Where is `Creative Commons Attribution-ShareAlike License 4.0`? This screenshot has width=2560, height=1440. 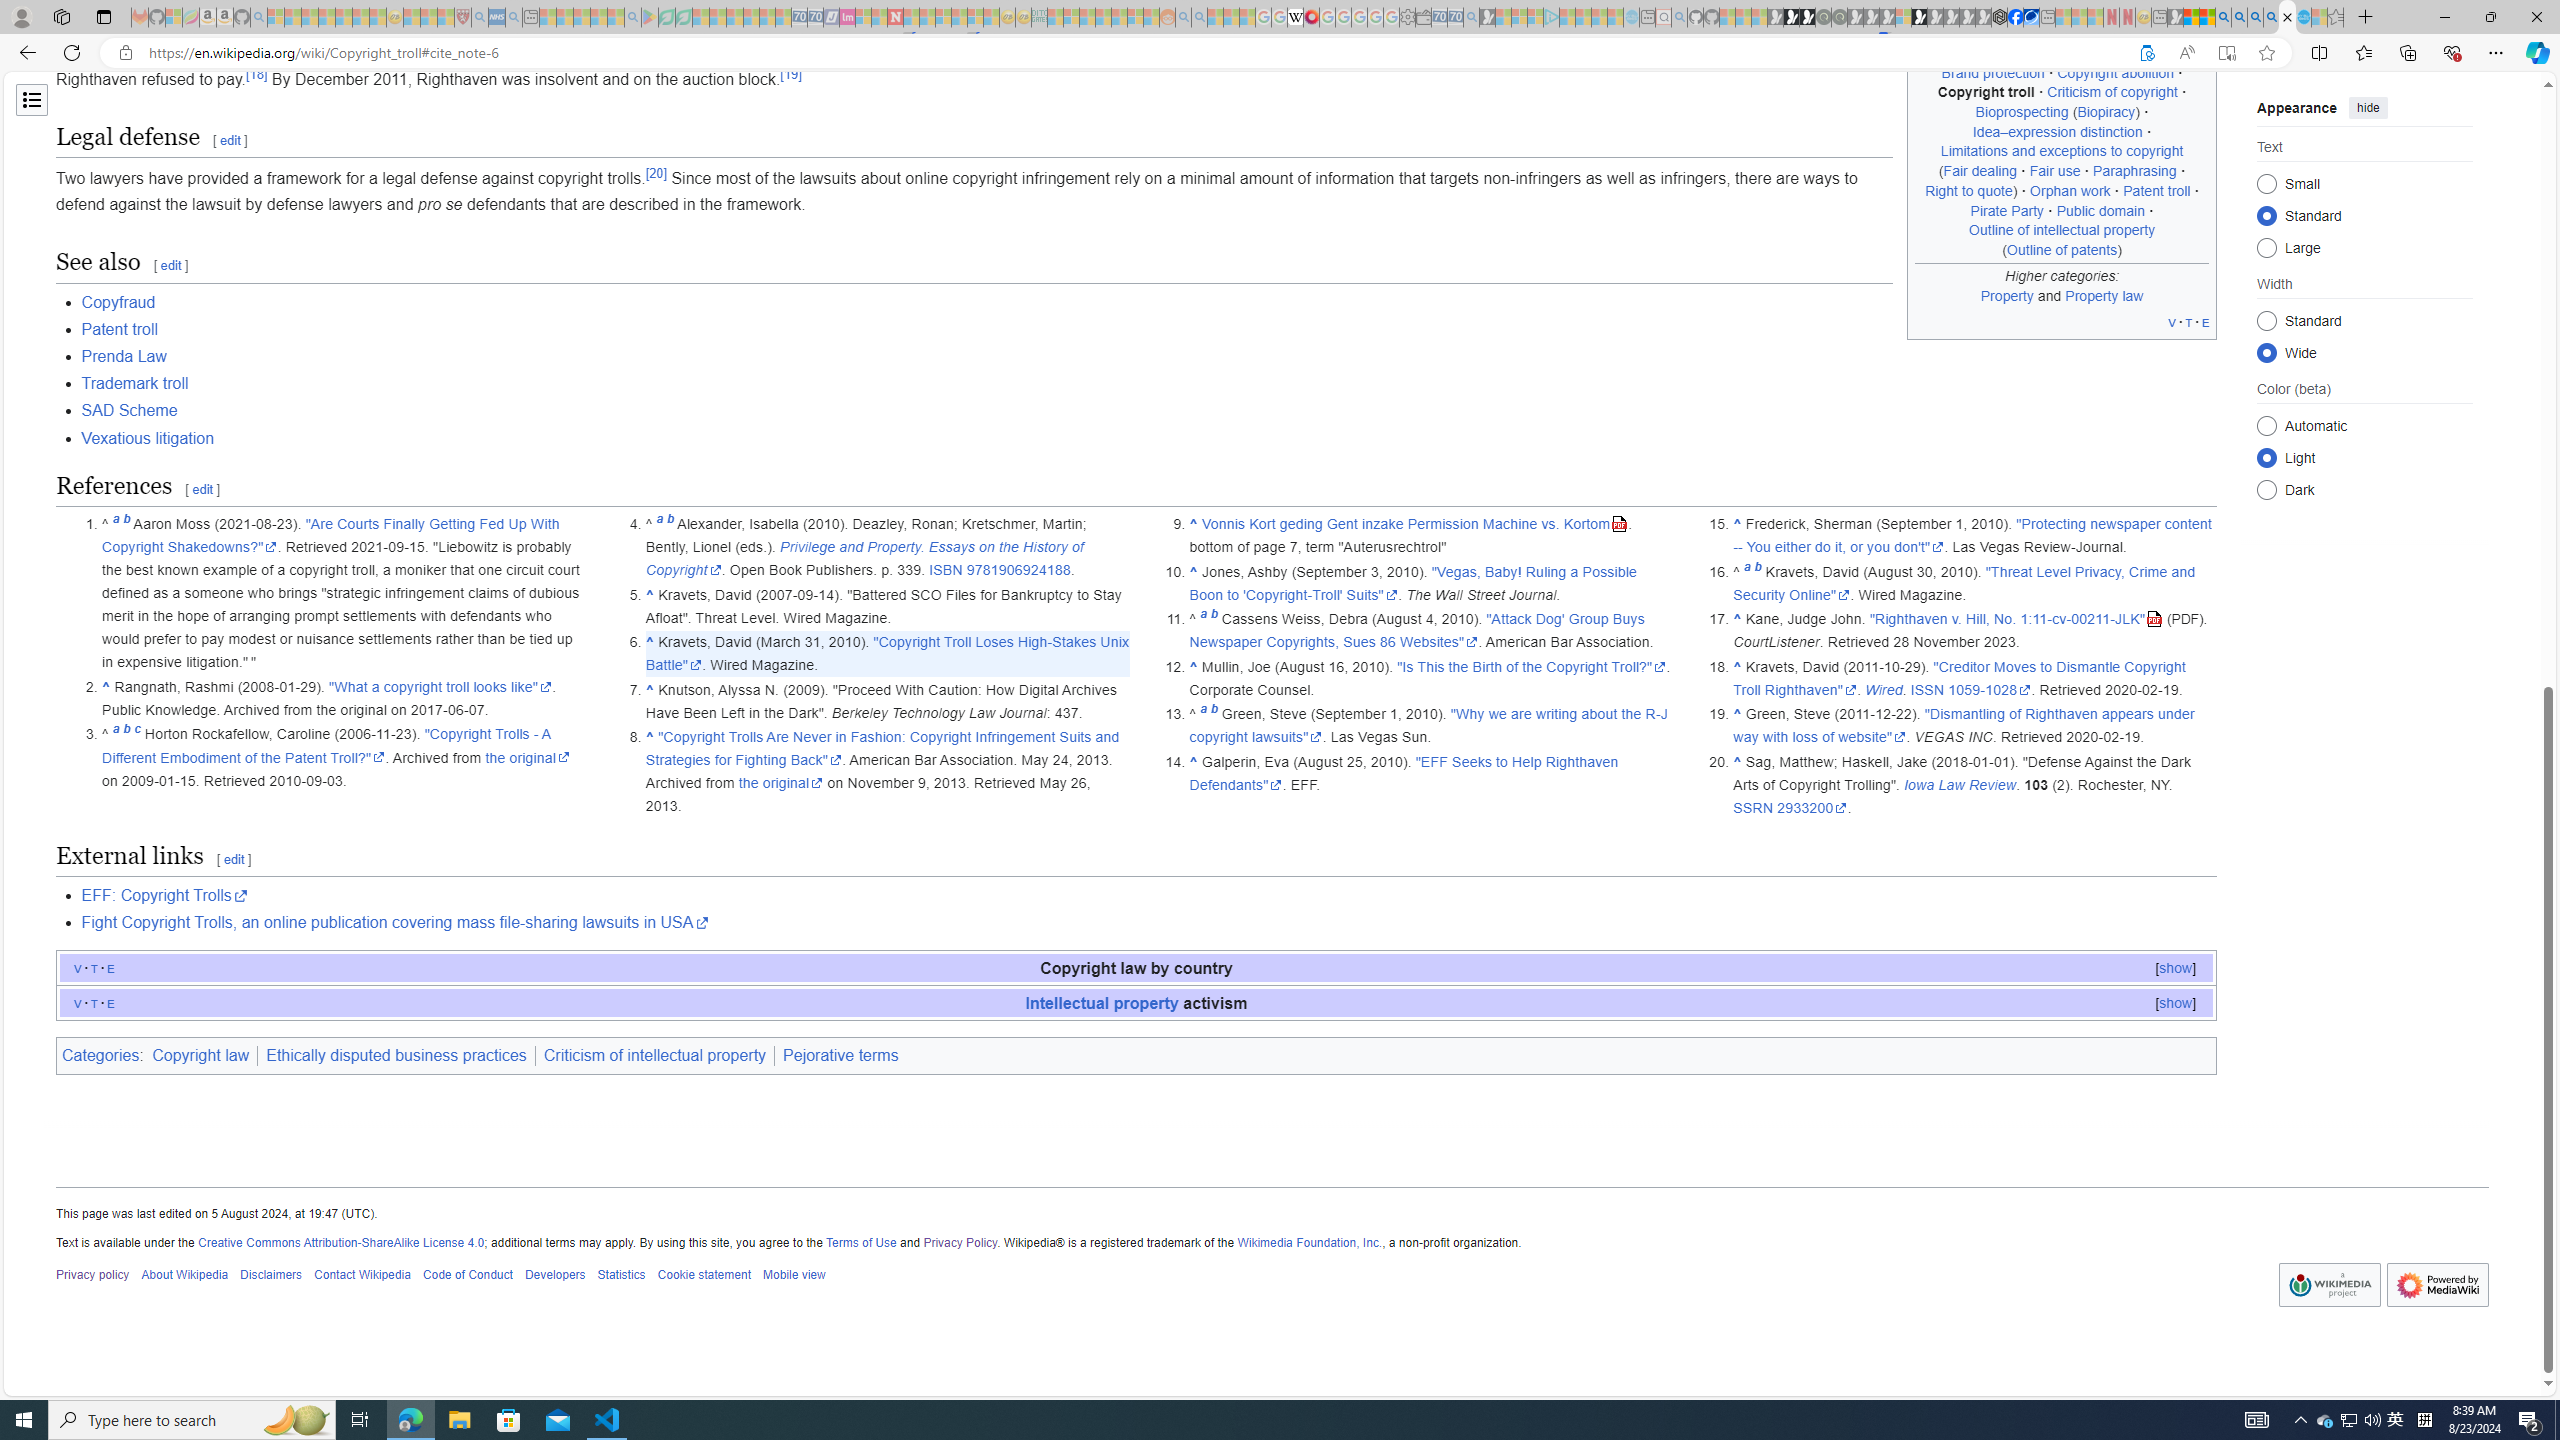 Creative Commons Attribution-ShareAlike License 4.0 is located at coordinates (340, 1242).